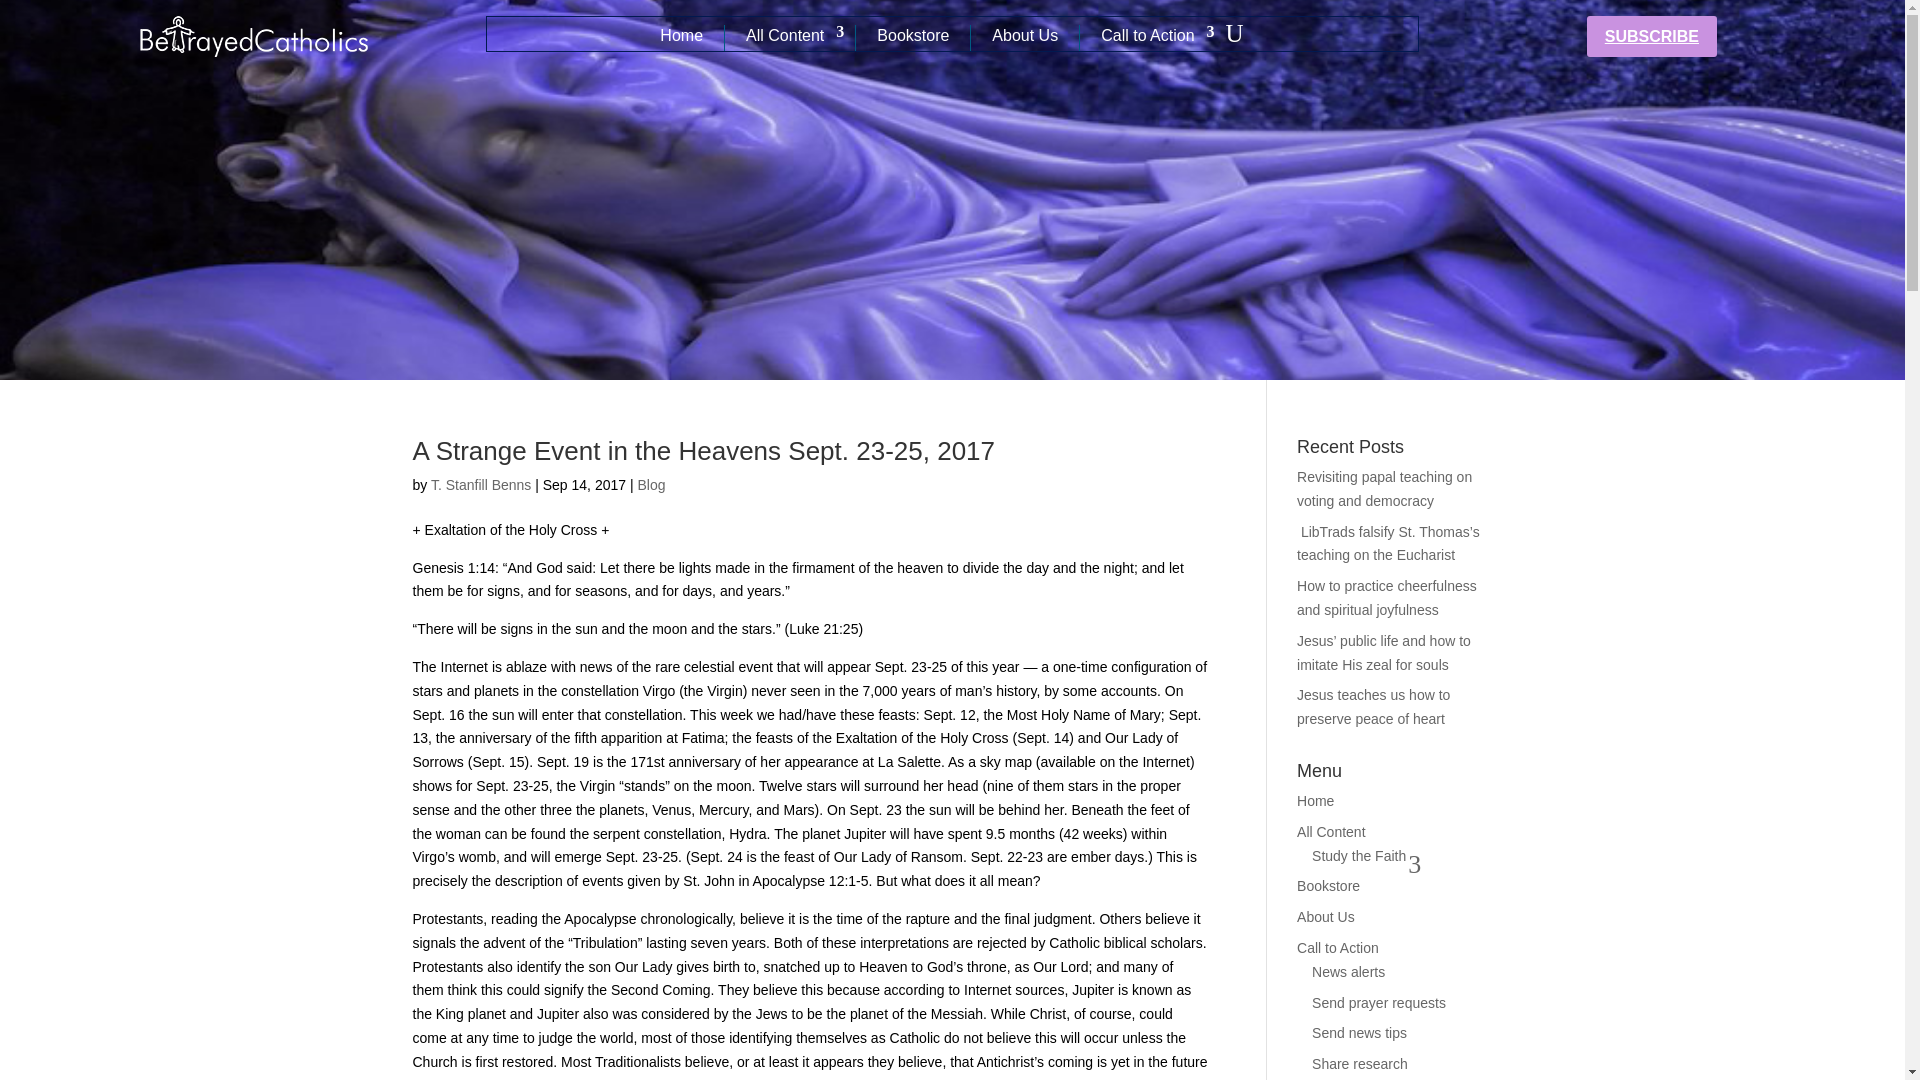 The width and height of the screenshot is (1920, 1080). What do you see at coordinates (790, 37) in the screenshot?
I see `All Content` at bounding box center [790, 37].